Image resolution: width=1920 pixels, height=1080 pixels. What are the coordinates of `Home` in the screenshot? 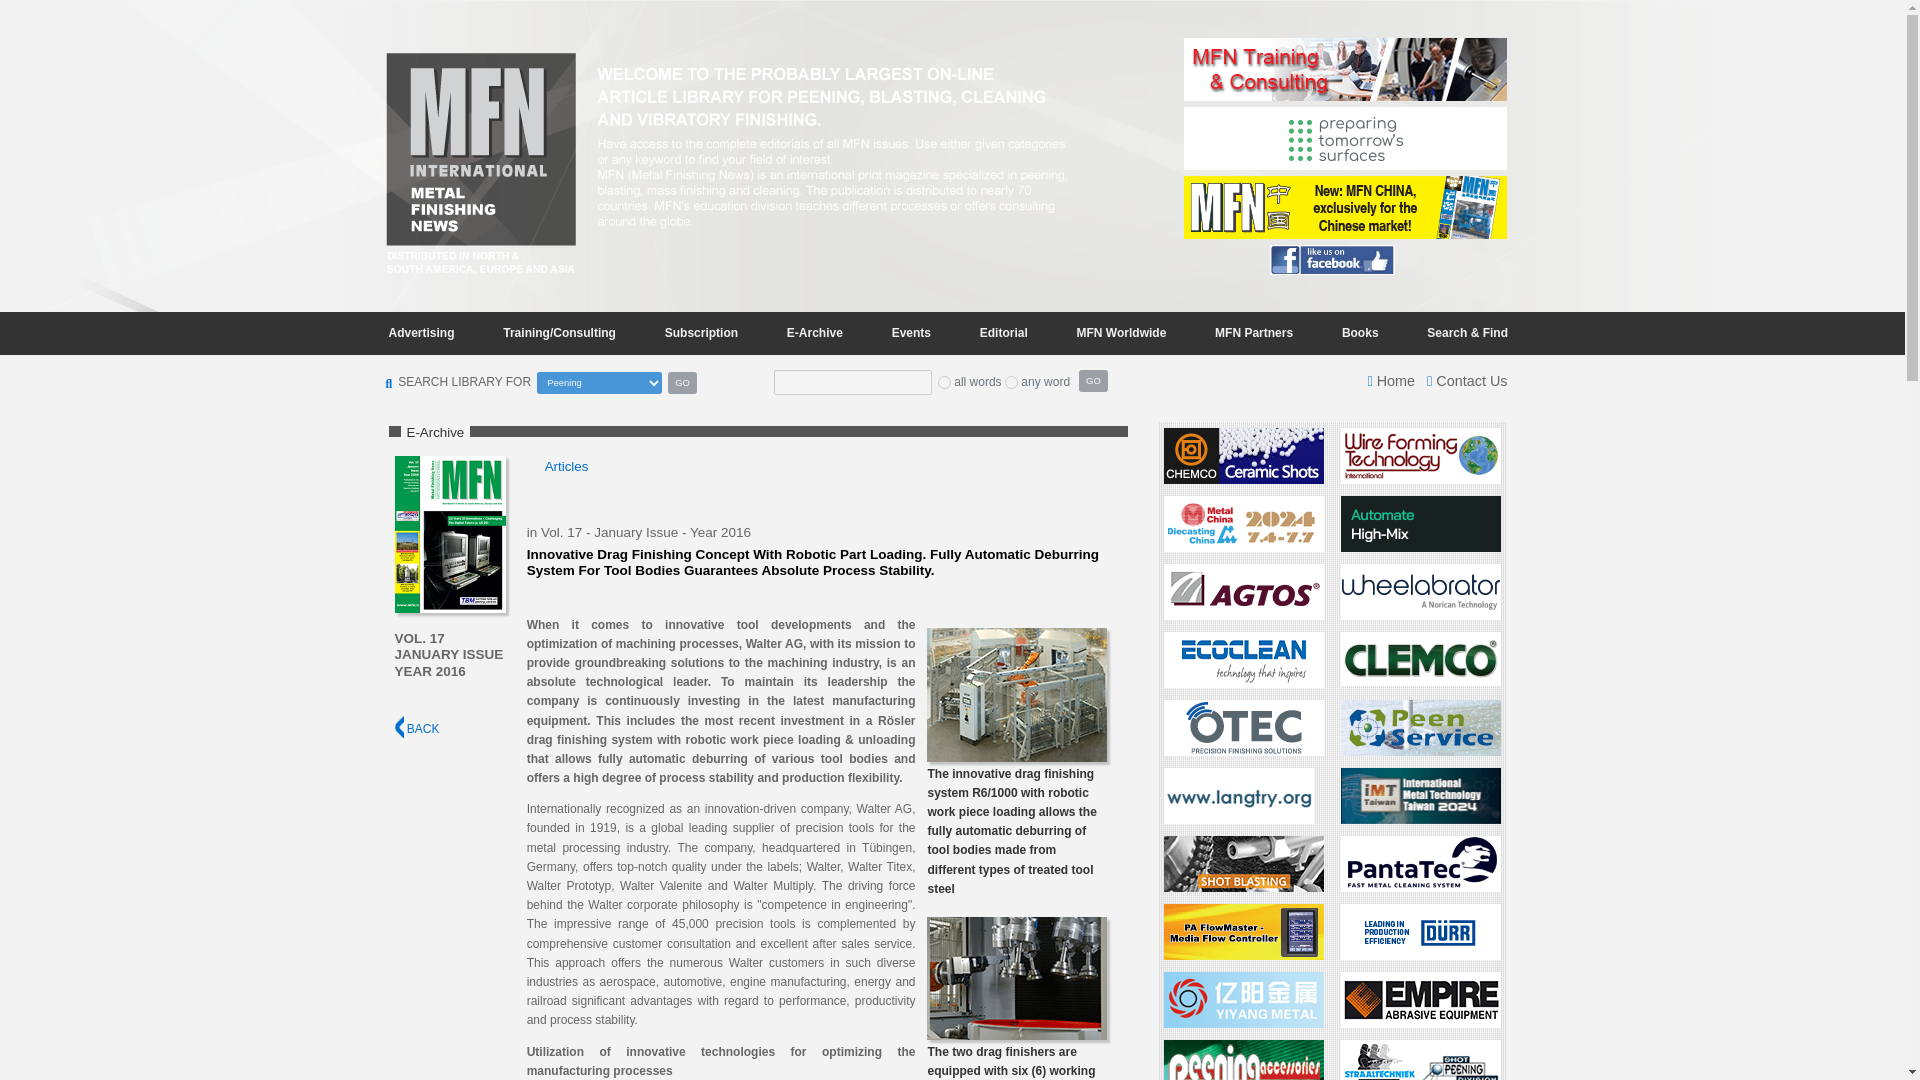 It's located at (1391, 380).